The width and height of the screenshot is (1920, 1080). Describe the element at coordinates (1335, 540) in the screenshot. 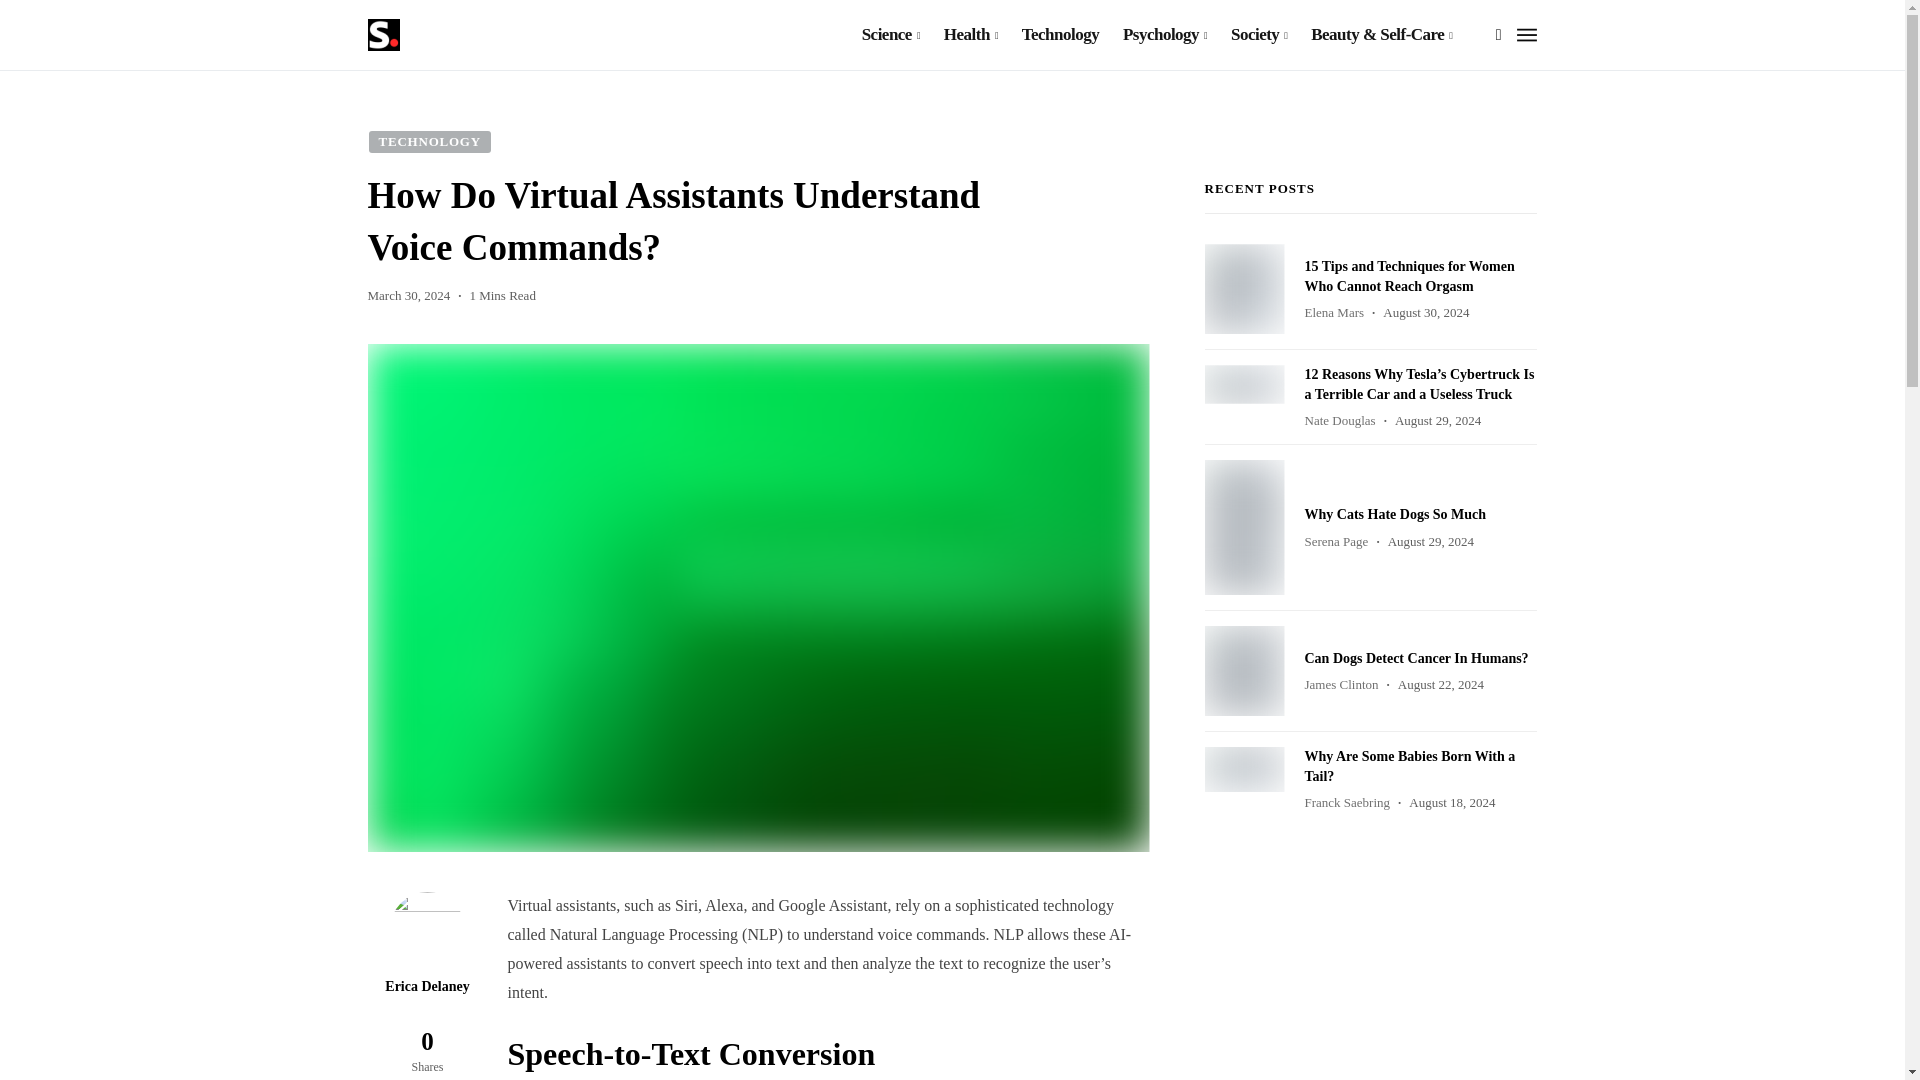

I see `Posts by Serena Page` at that location.